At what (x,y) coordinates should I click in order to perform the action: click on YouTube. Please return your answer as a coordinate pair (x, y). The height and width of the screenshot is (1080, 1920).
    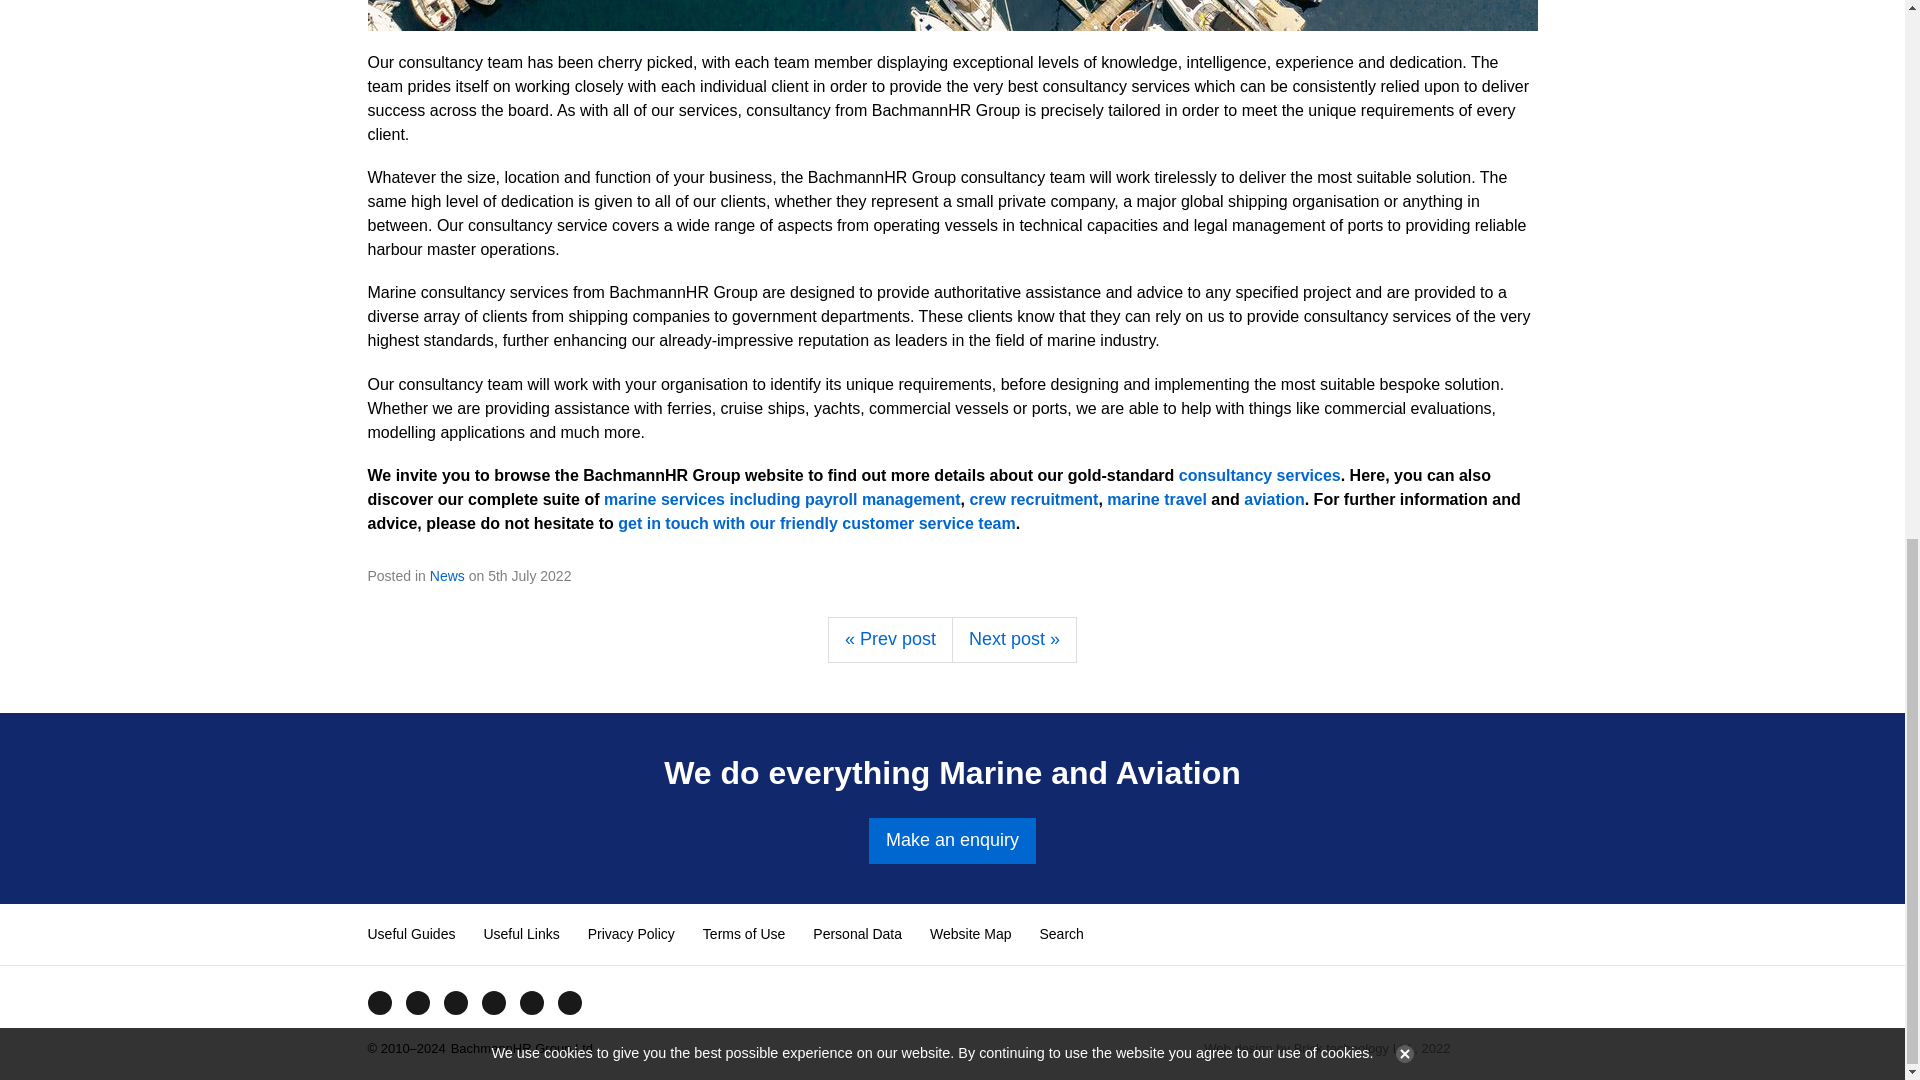
    Looking at the image, I should click on (454, 1002).